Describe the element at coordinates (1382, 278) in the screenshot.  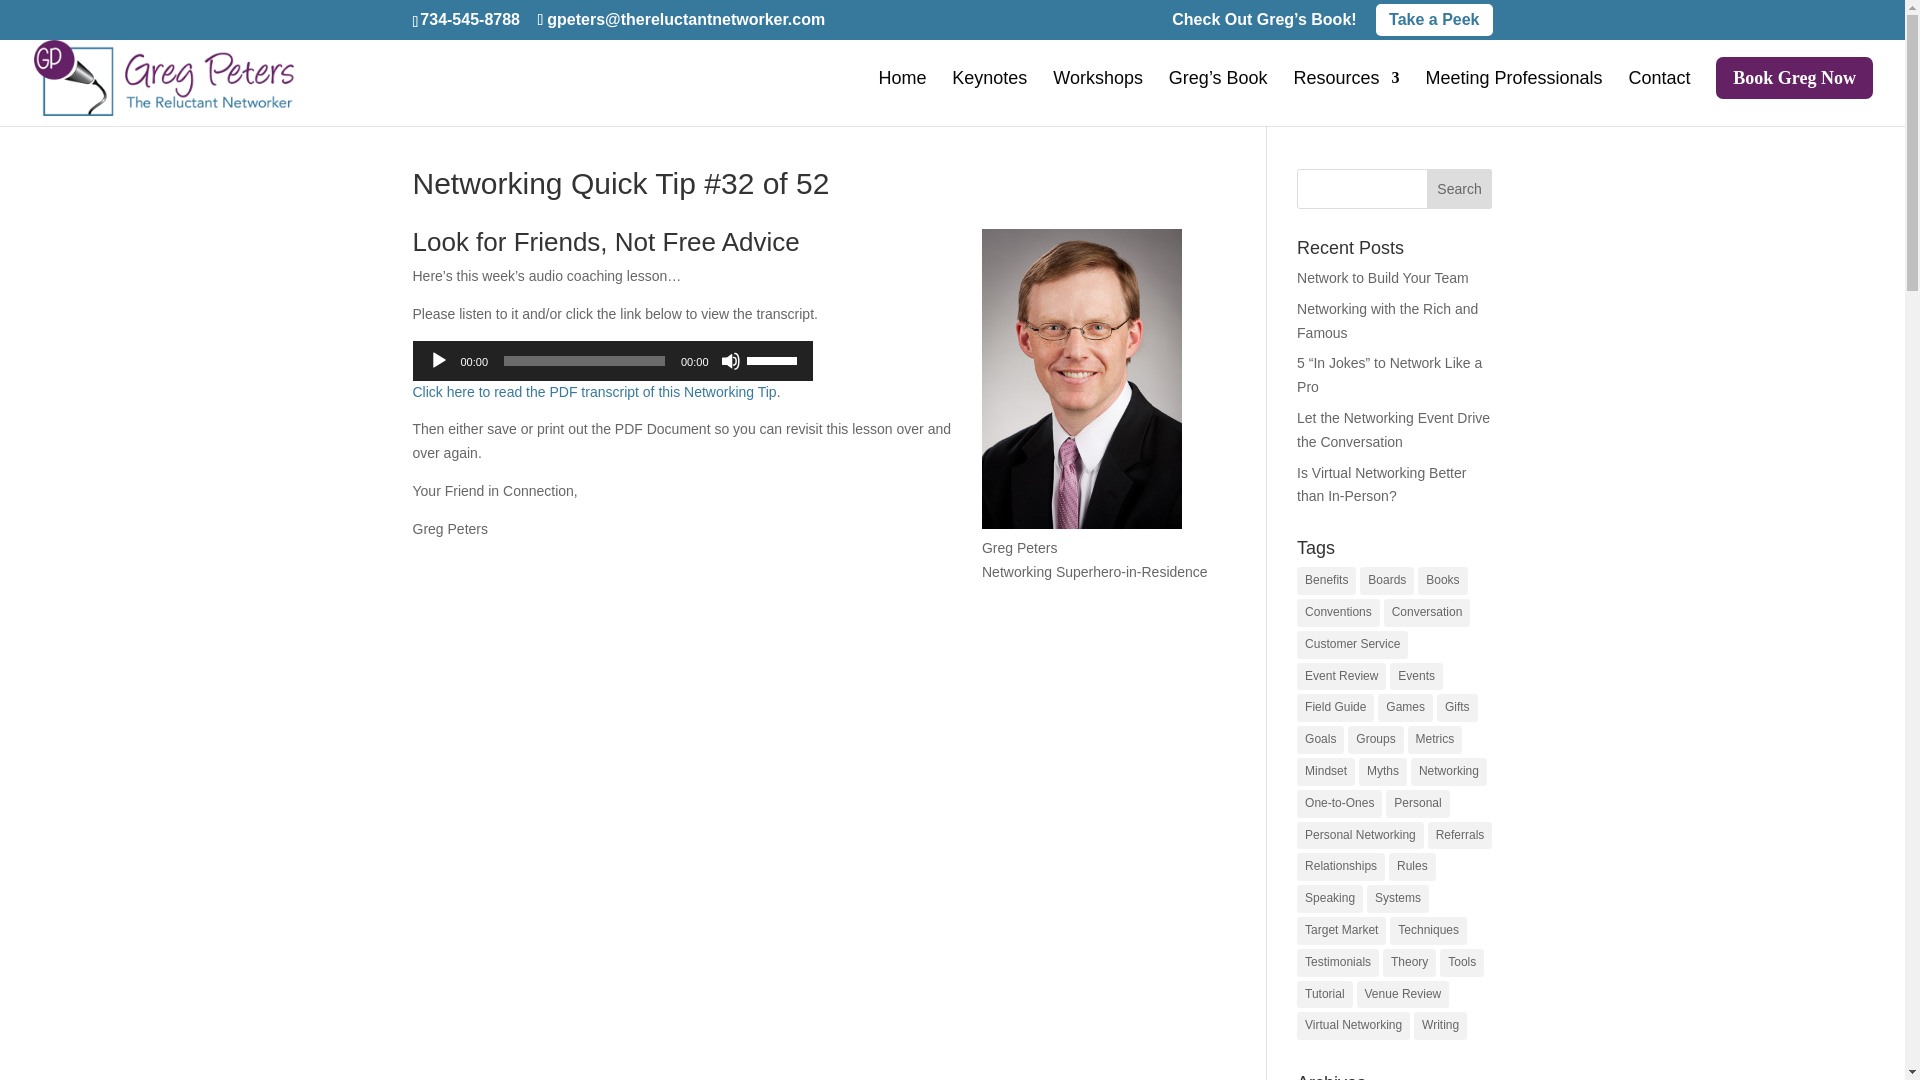
I see `Network to Build Your Team` at that location.